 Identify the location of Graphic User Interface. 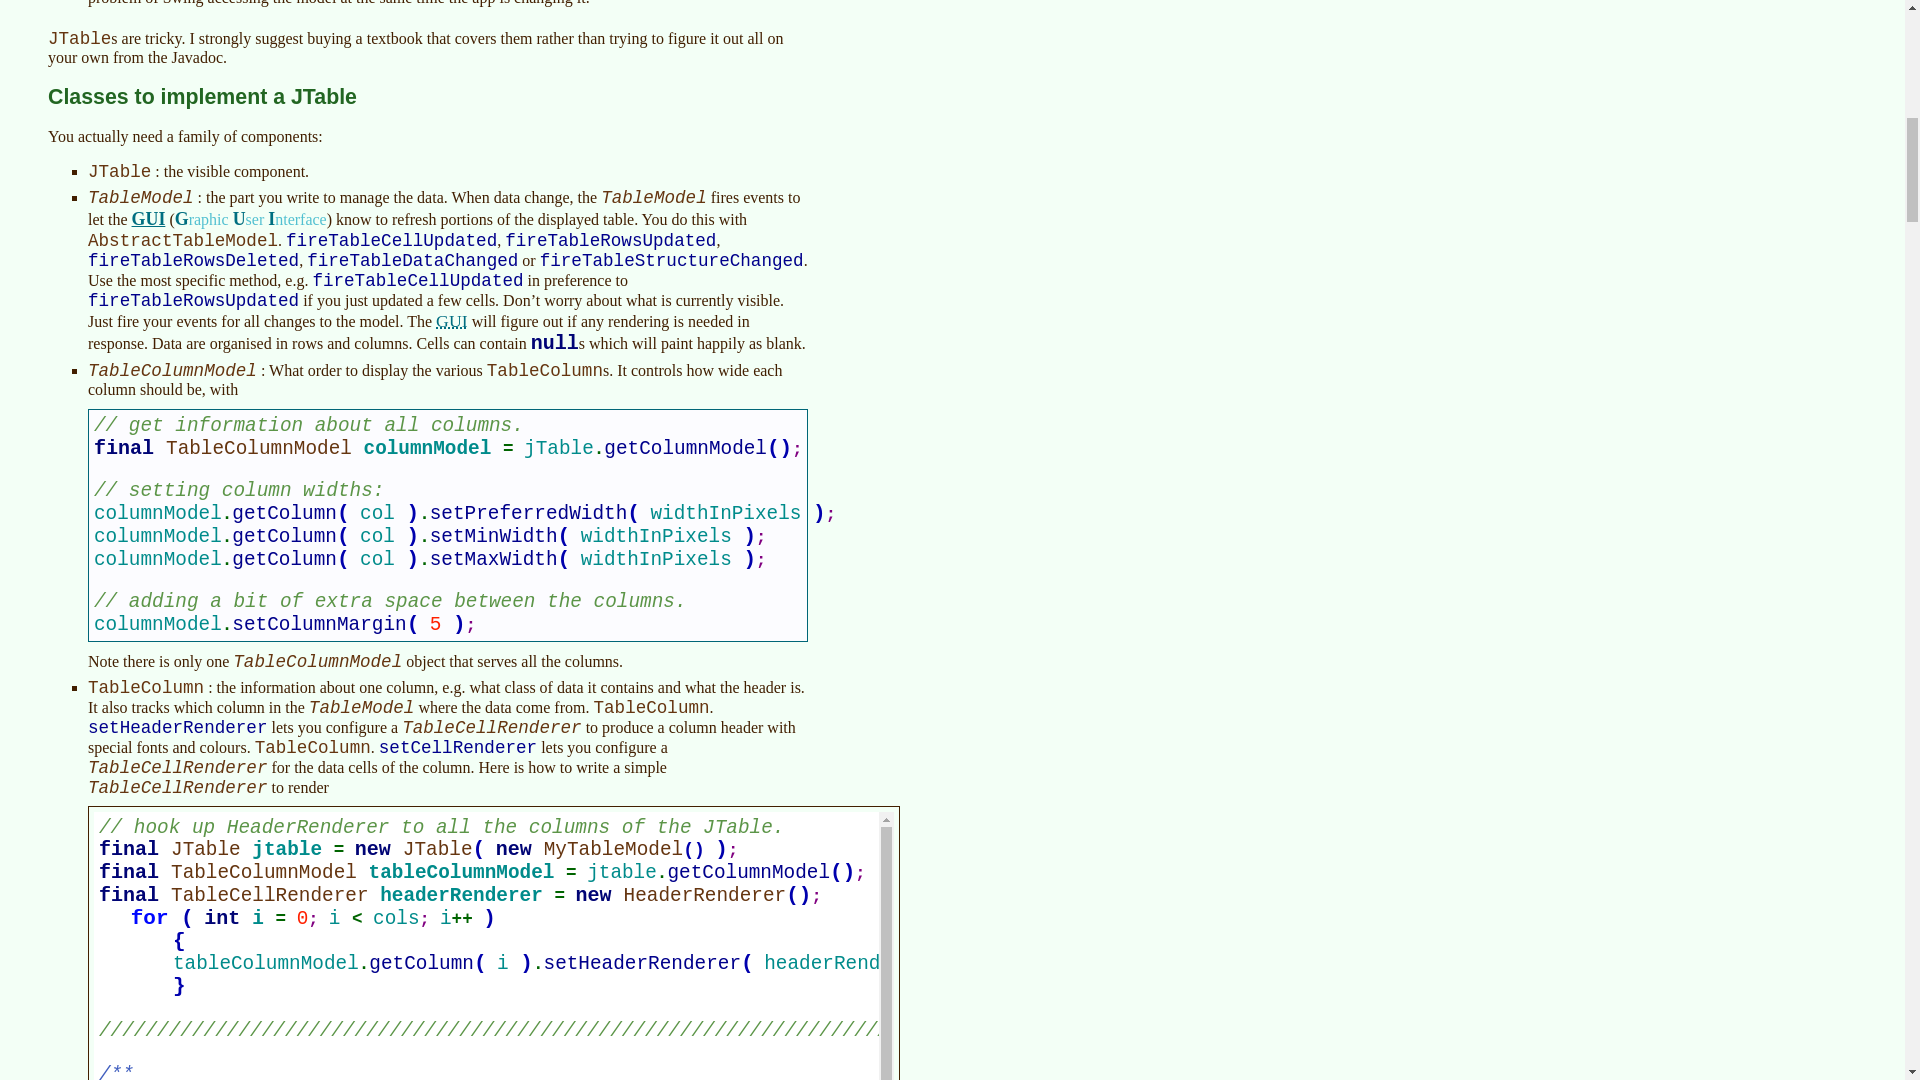
(452, 320).